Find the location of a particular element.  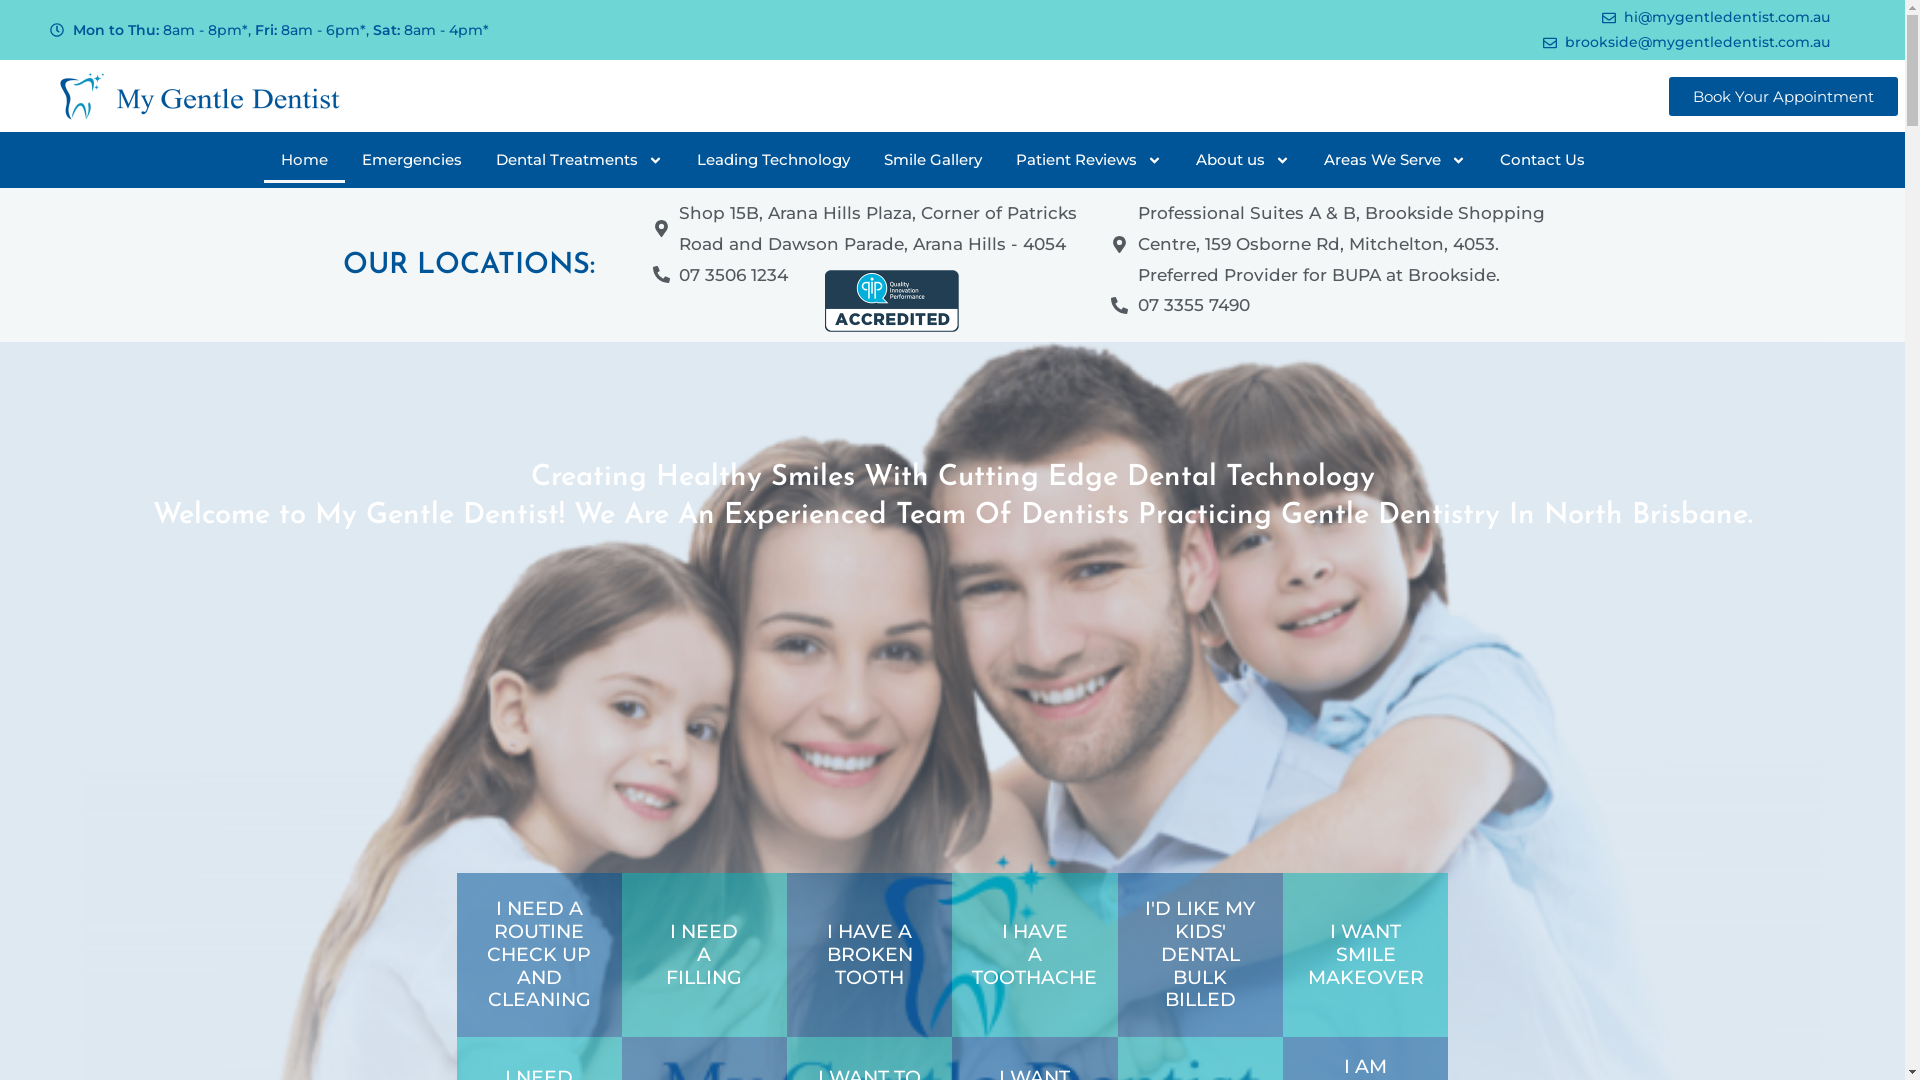

Smile Gallery is located at coordinates (932, 160).